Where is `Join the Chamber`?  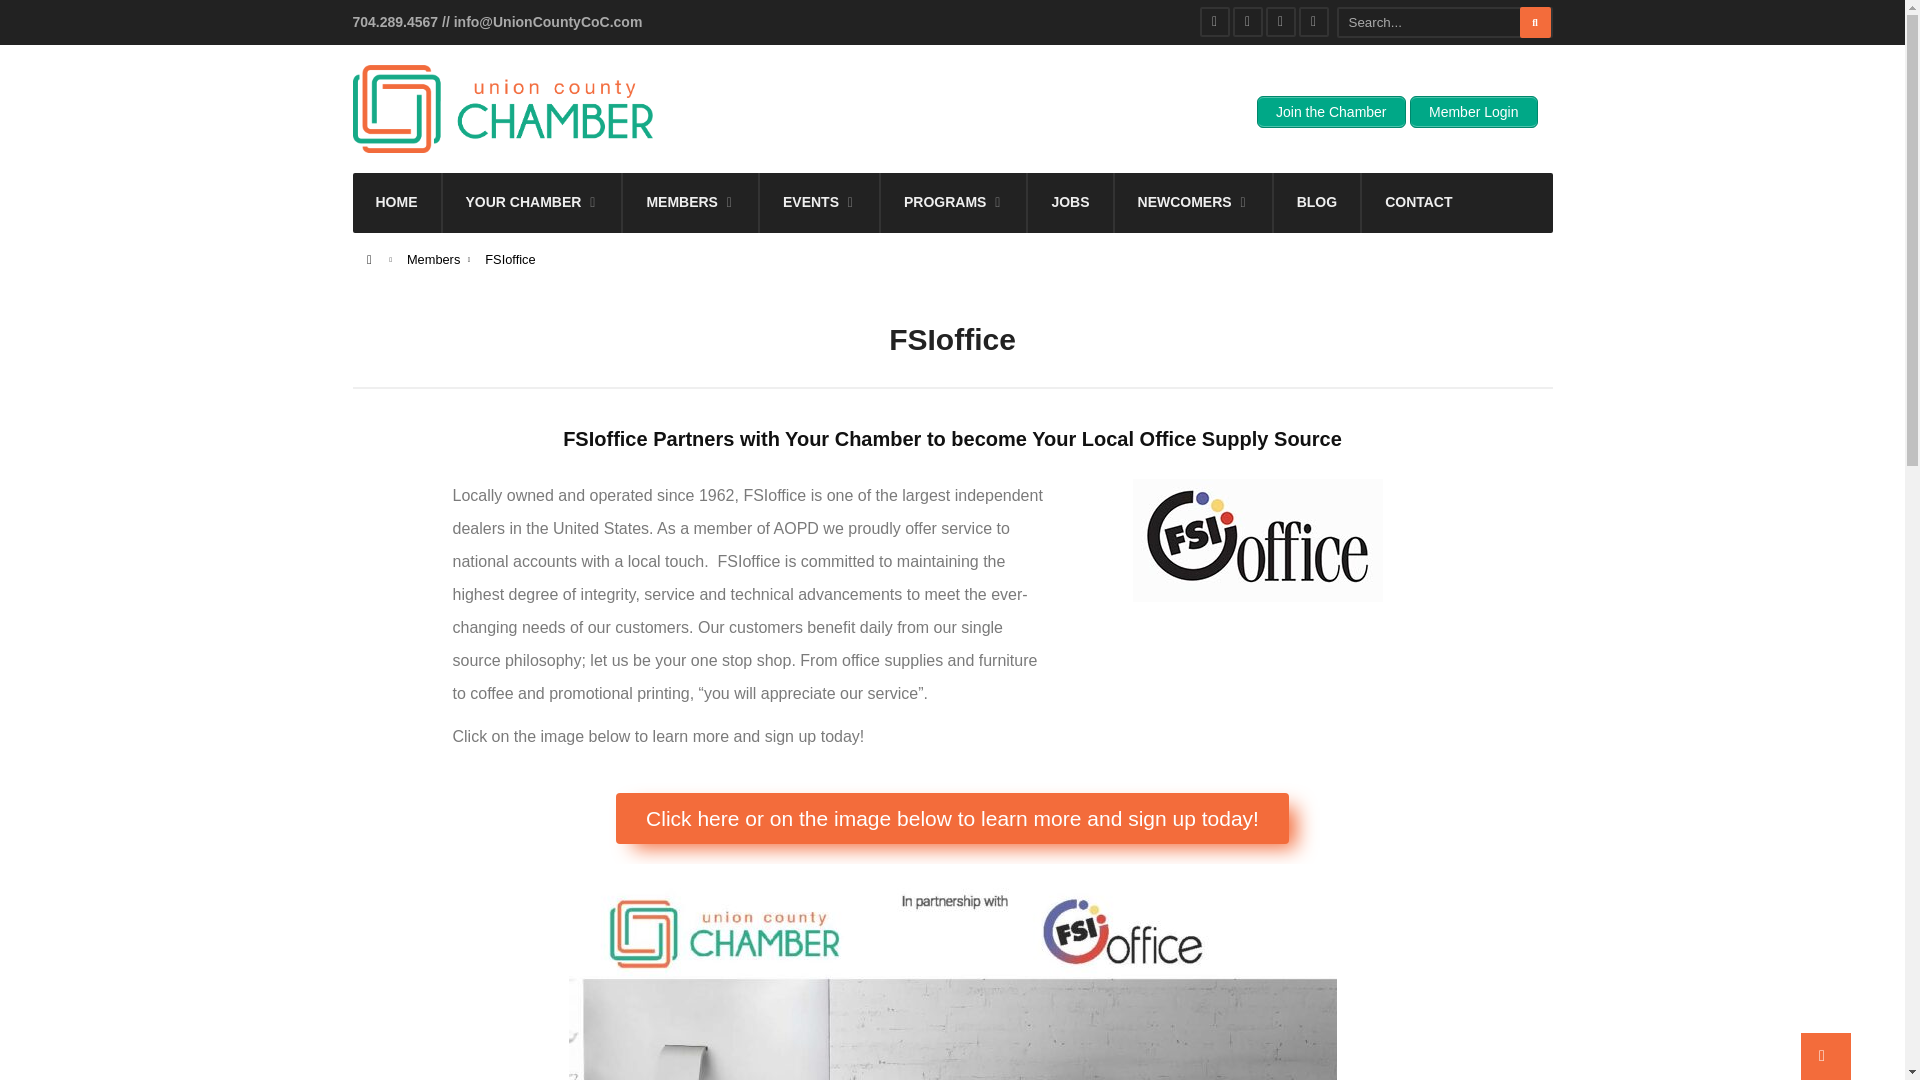
Join the Chamber is located at coordinates (1331, 112).